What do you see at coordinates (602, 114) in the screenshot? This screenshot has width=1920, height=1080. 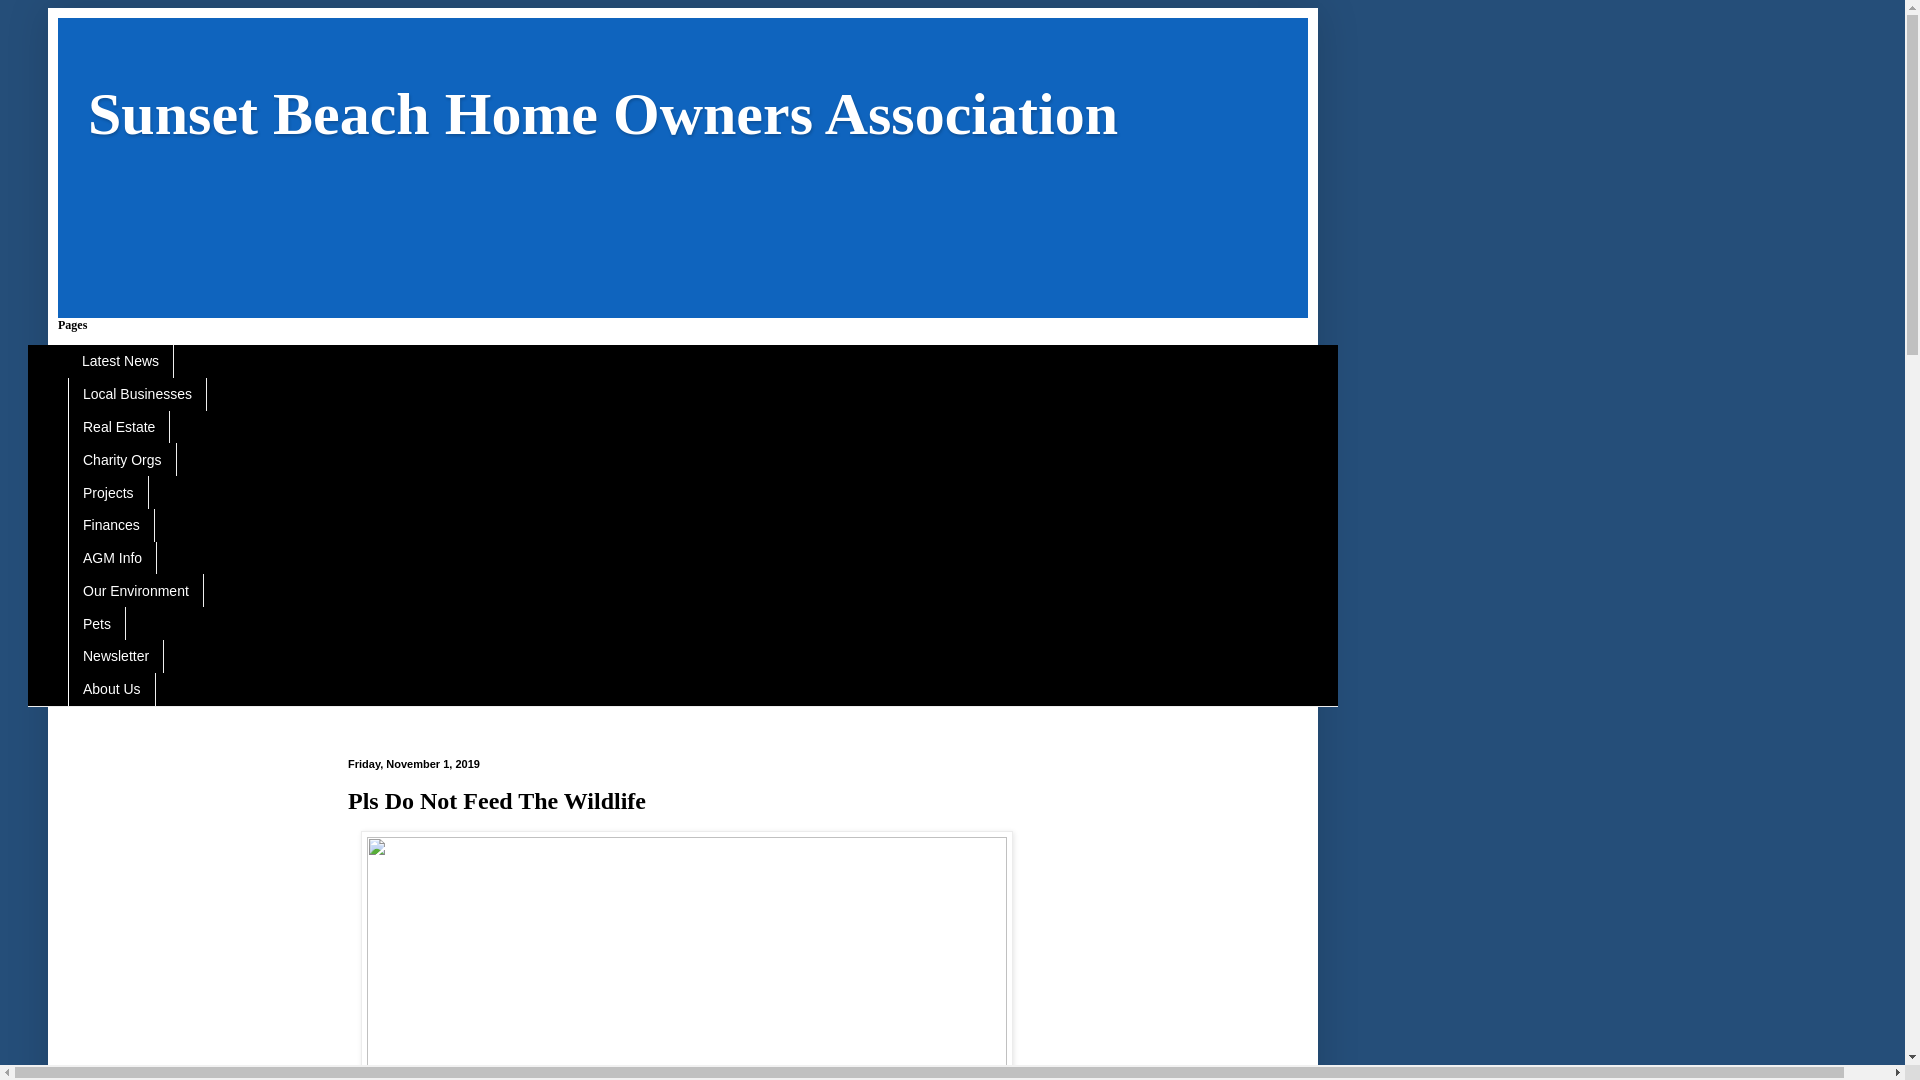 I see `Sunset Beach Home Owners Association` at bounding box center [602, 114].